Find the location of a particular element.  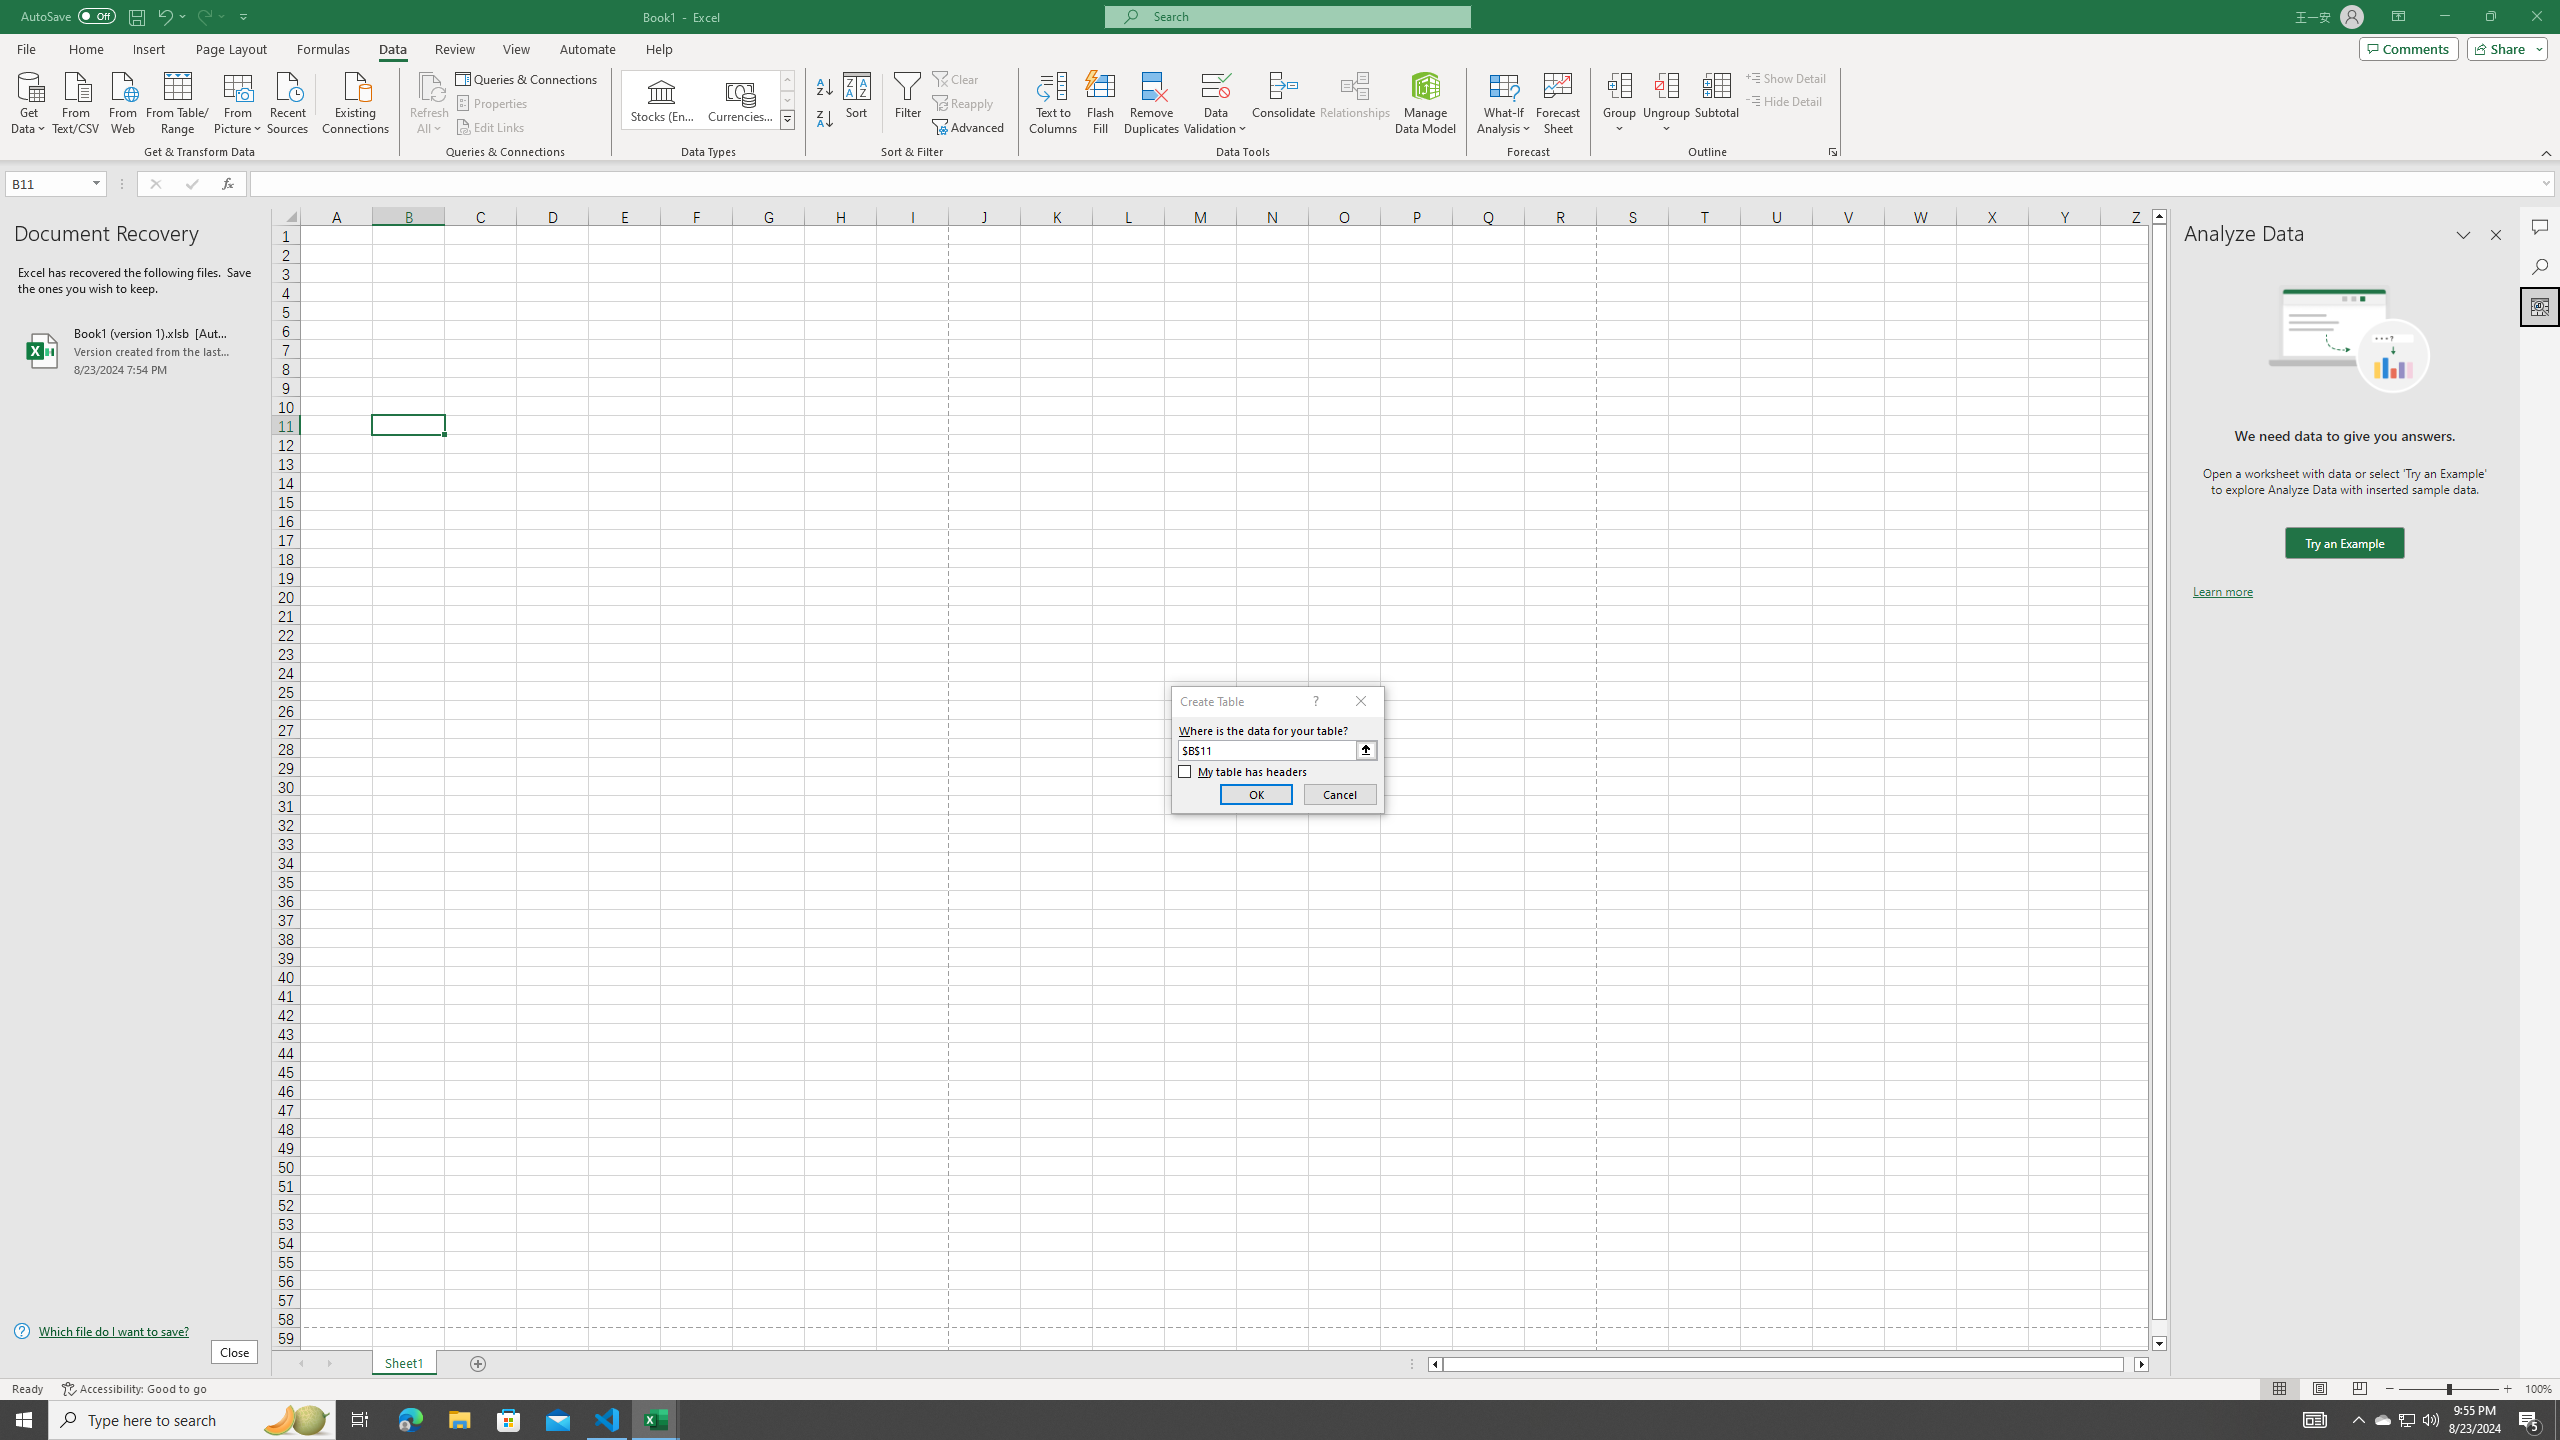

Subtotal is located at coordinates (1716, 103).